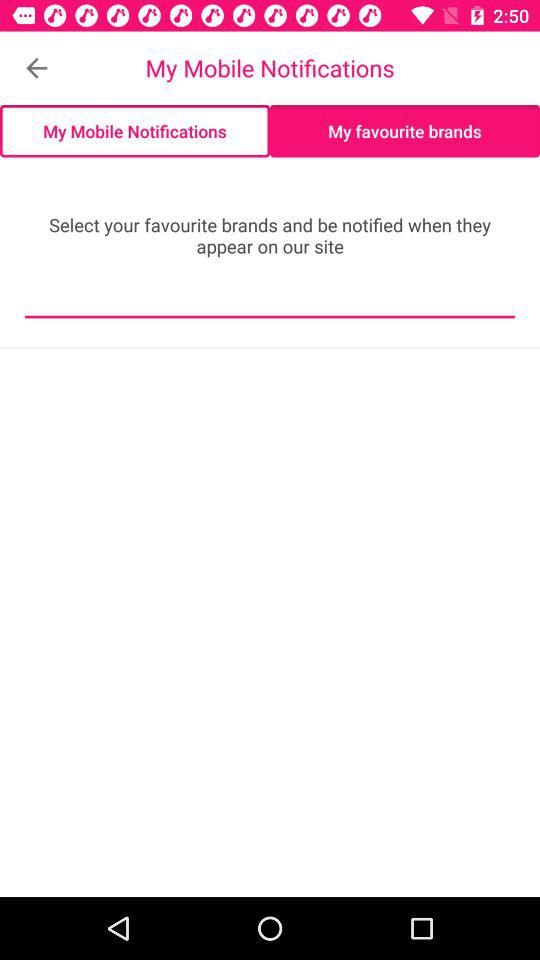 The height and width of the screenshot is (960, 540). What do you see at coordinates (270, 302) in the screenshot?
I see `write favourite brands` at bounding box center [270, 302].